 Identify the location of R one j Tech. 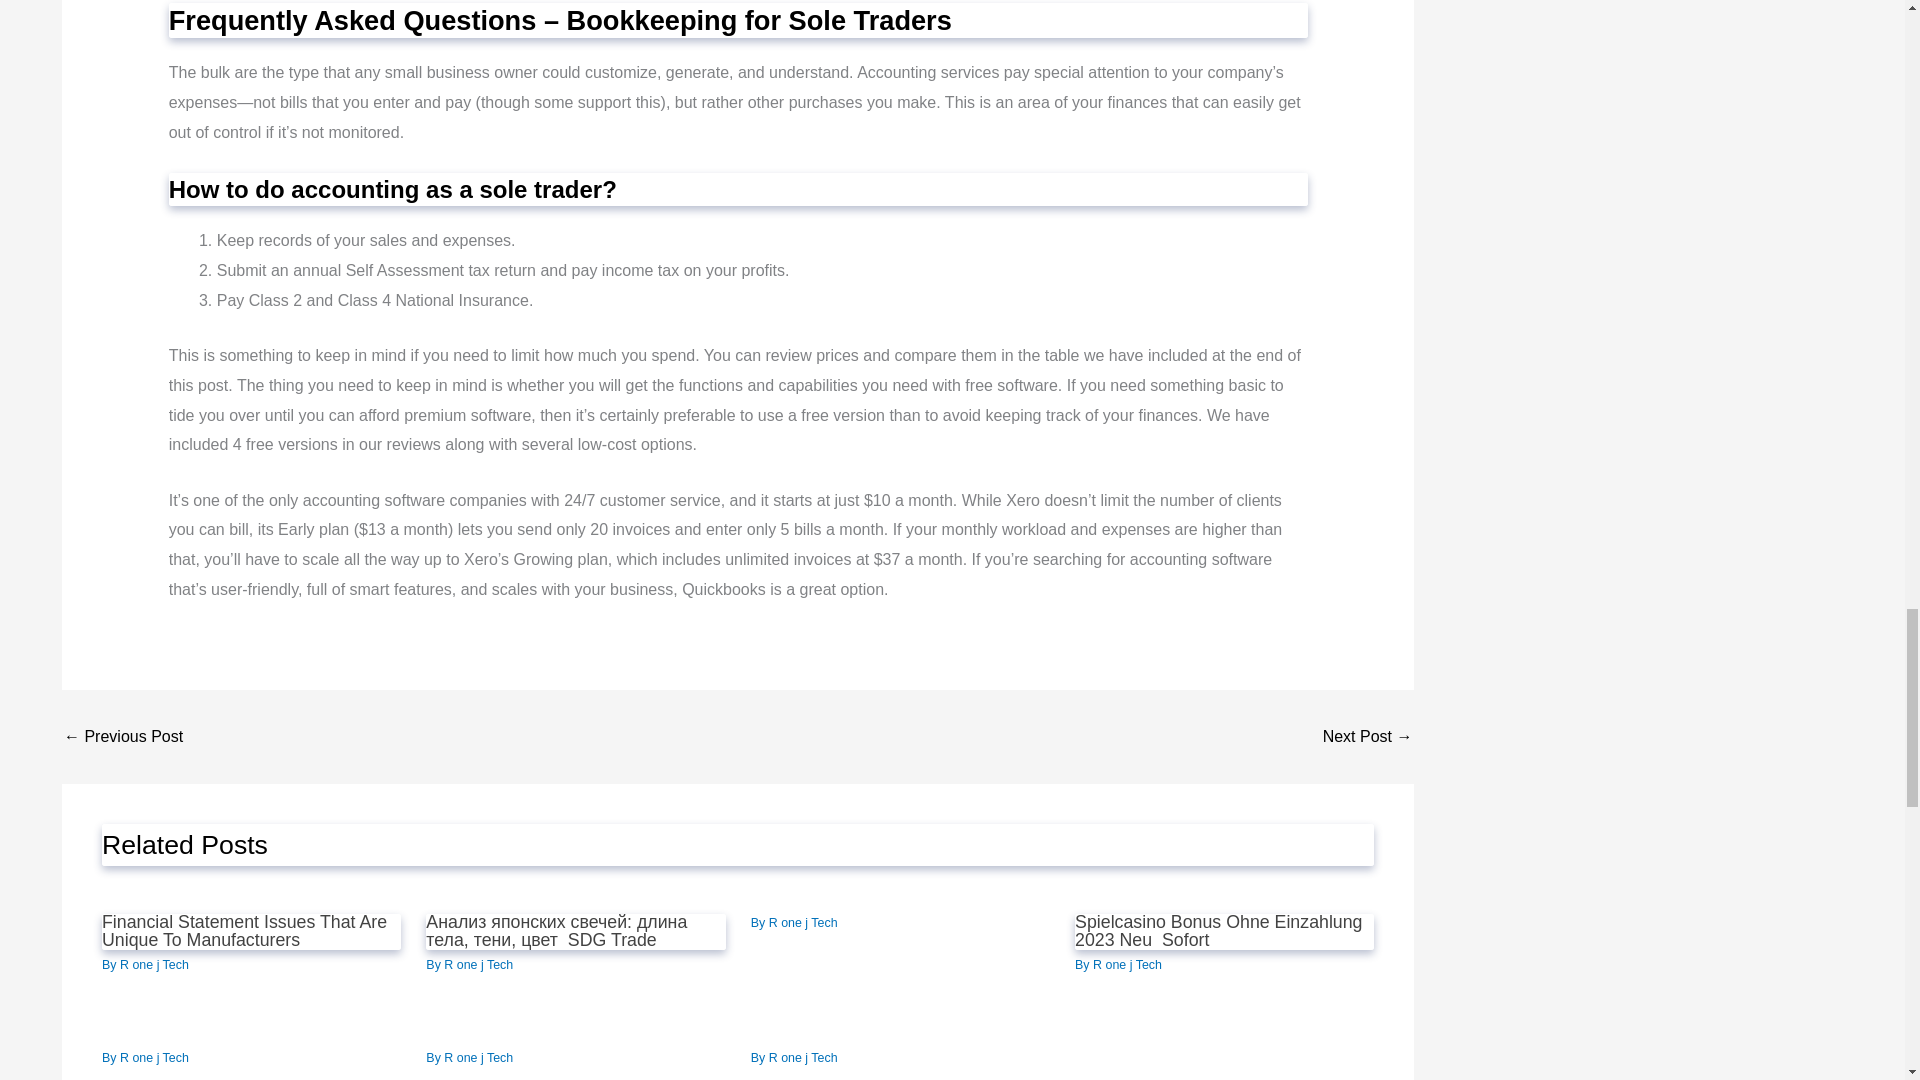
(1126, 964).